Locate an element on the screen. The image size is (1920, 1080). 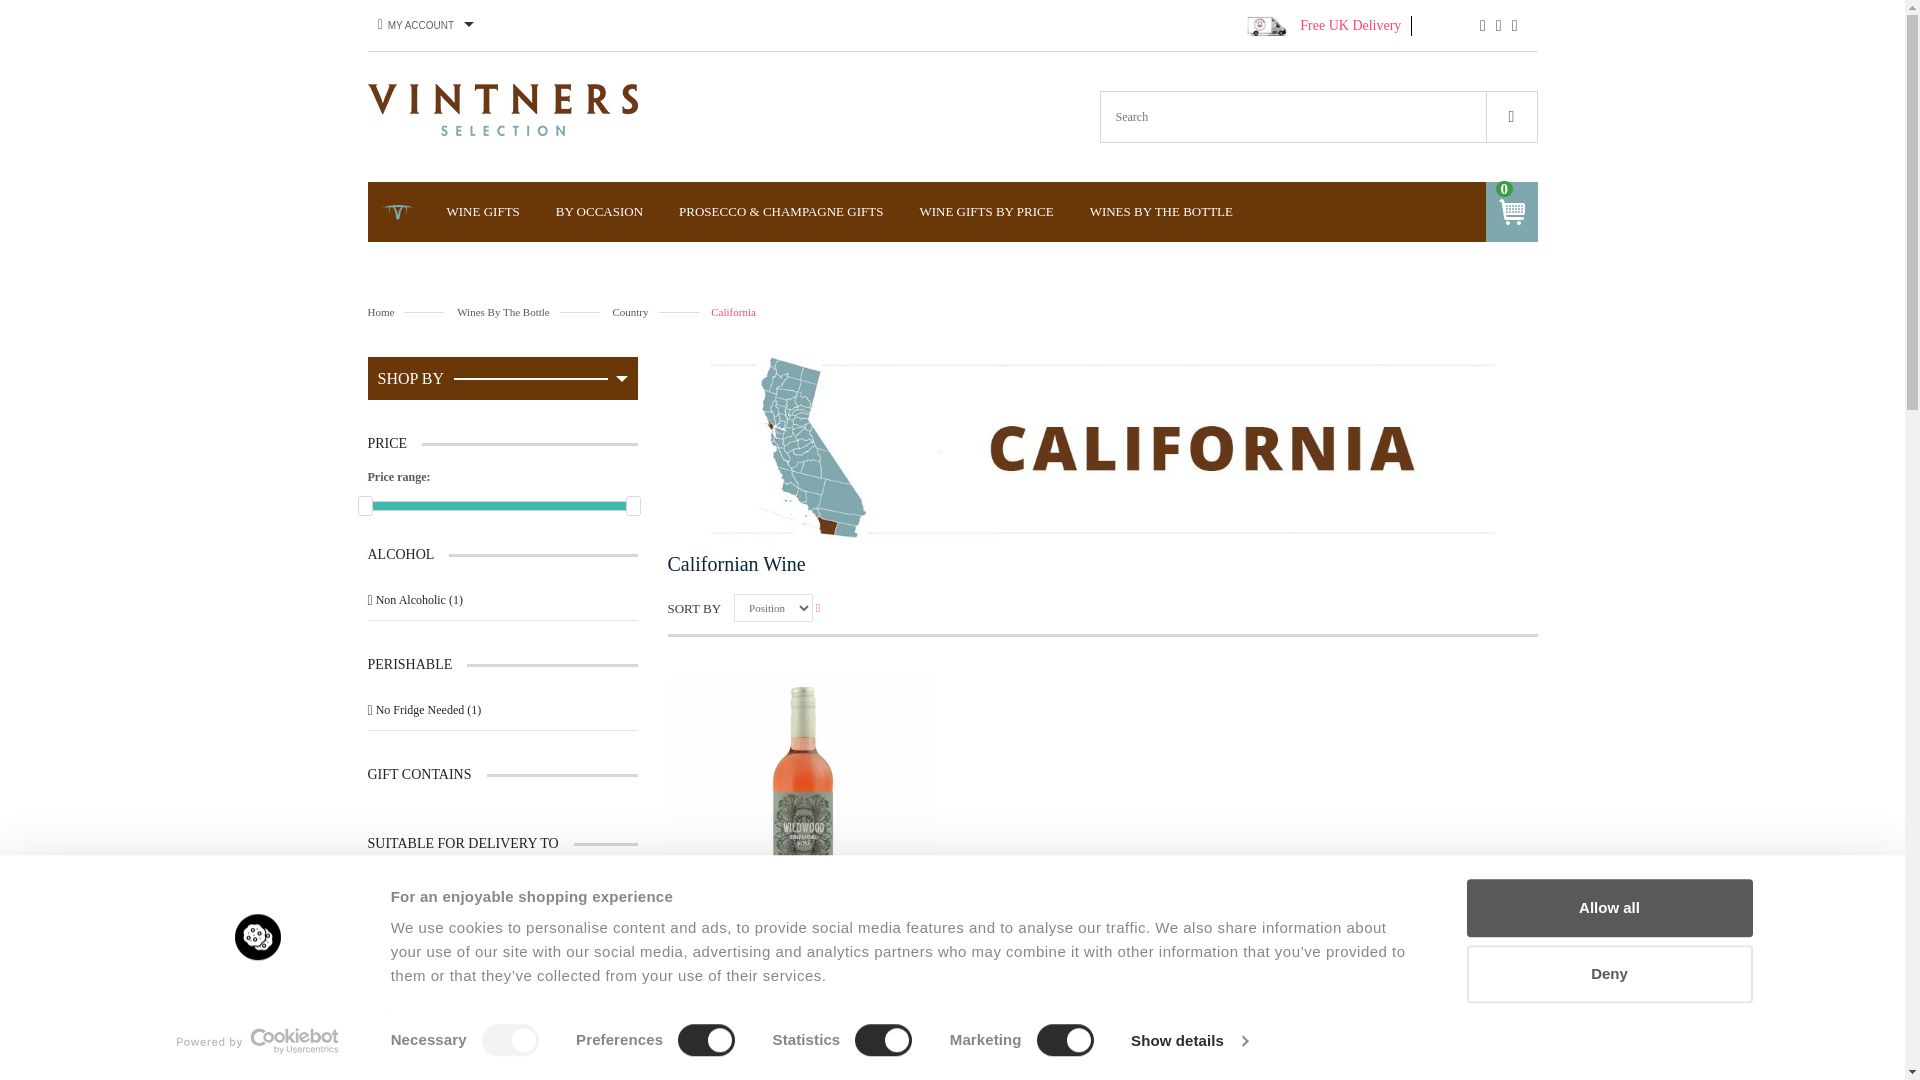
Vintners is located at coordinates (502, 110).